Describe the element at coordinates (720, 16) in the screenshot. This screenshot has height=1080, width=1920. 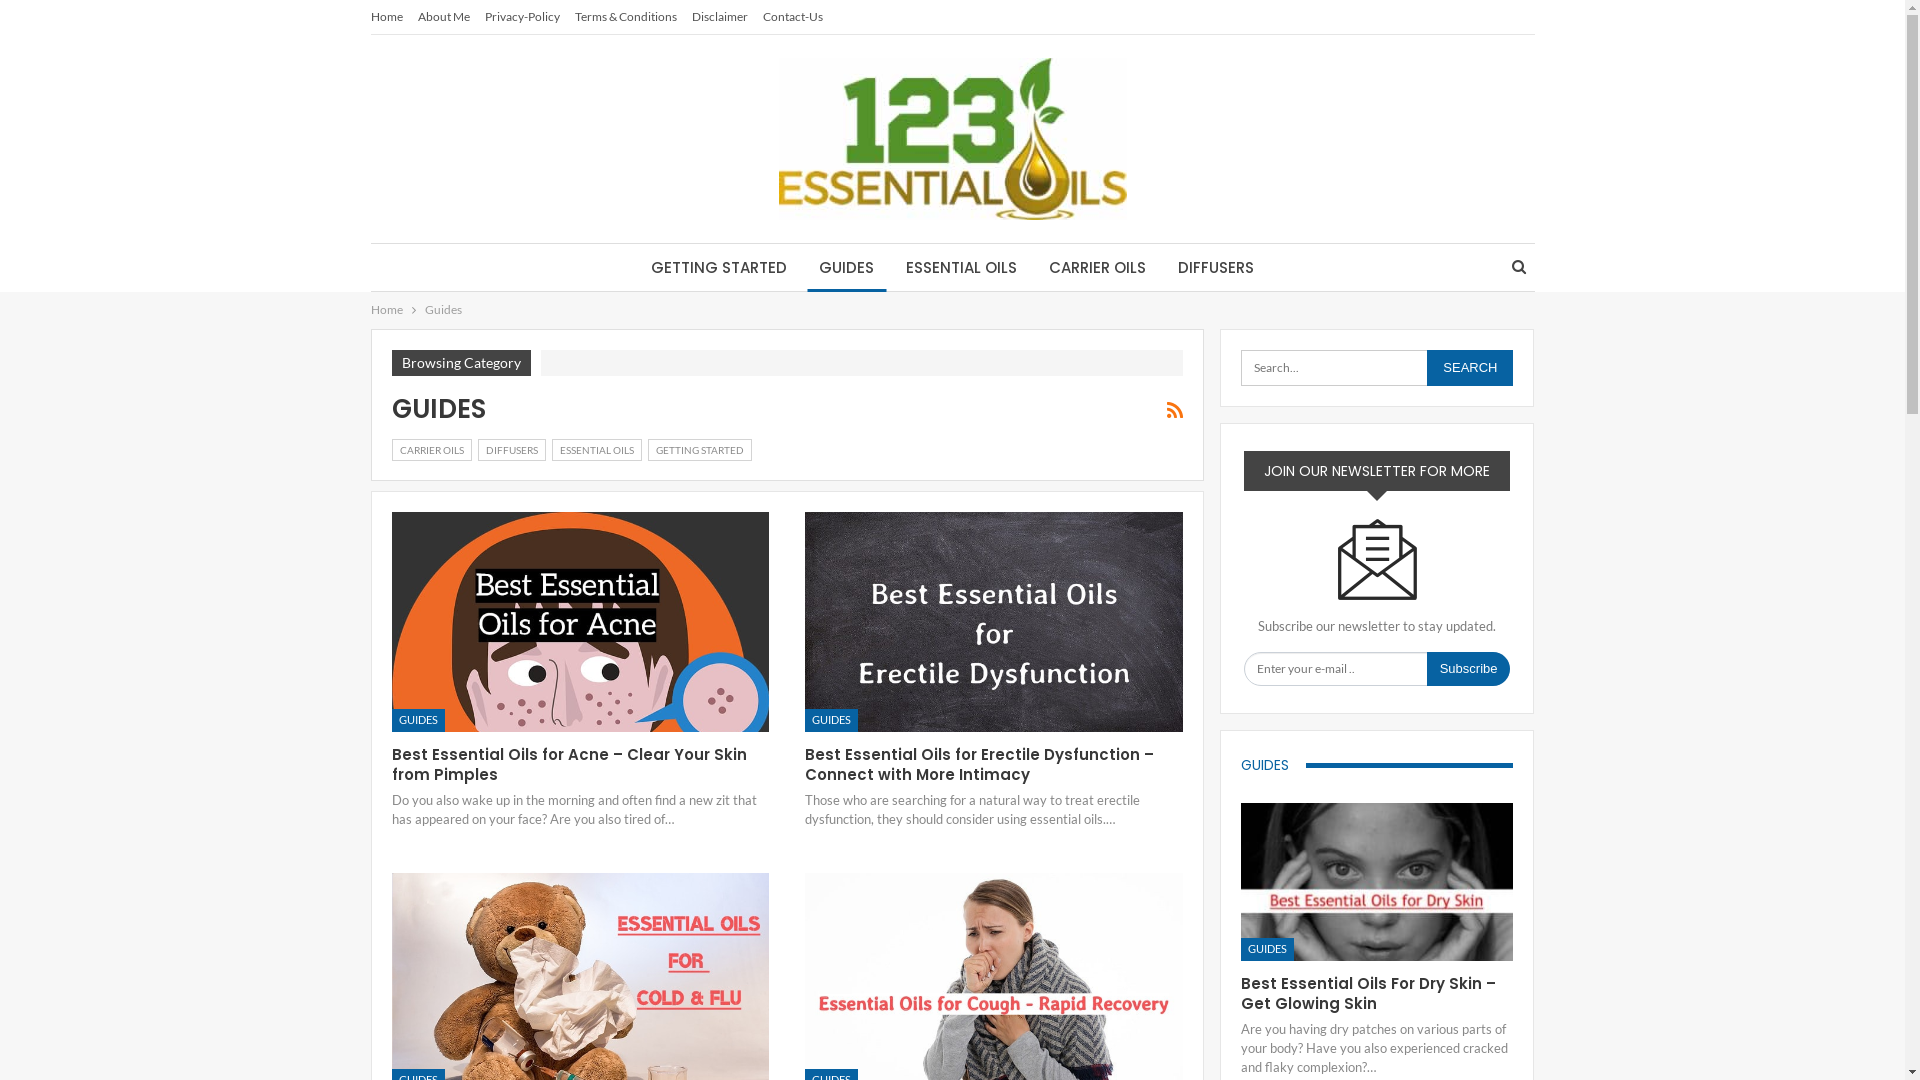
I see `Disclaimer` at that location.